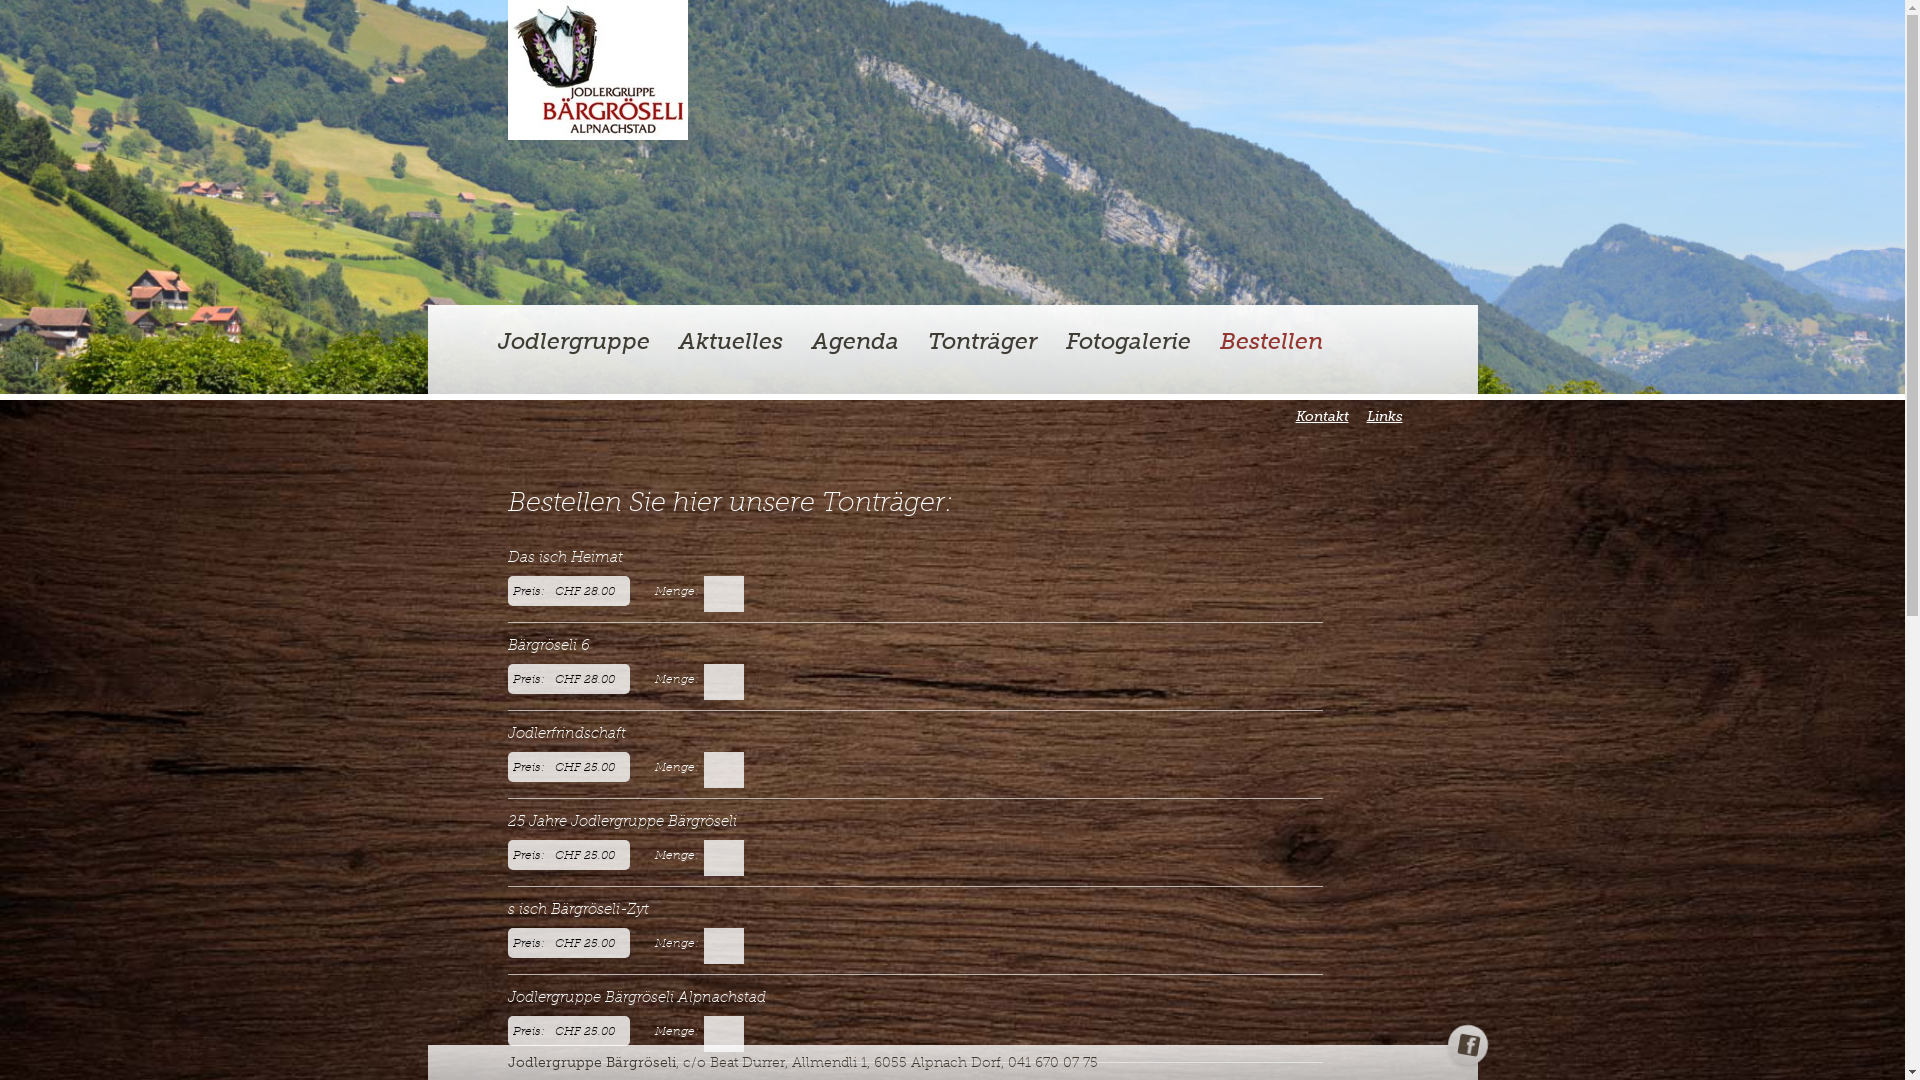 This screenshot has height=1080, width=1920. What do you see at coordinates (574, 342) in the screenshot?
I see `Jodlergruppe` at bounding box center [574, 342].